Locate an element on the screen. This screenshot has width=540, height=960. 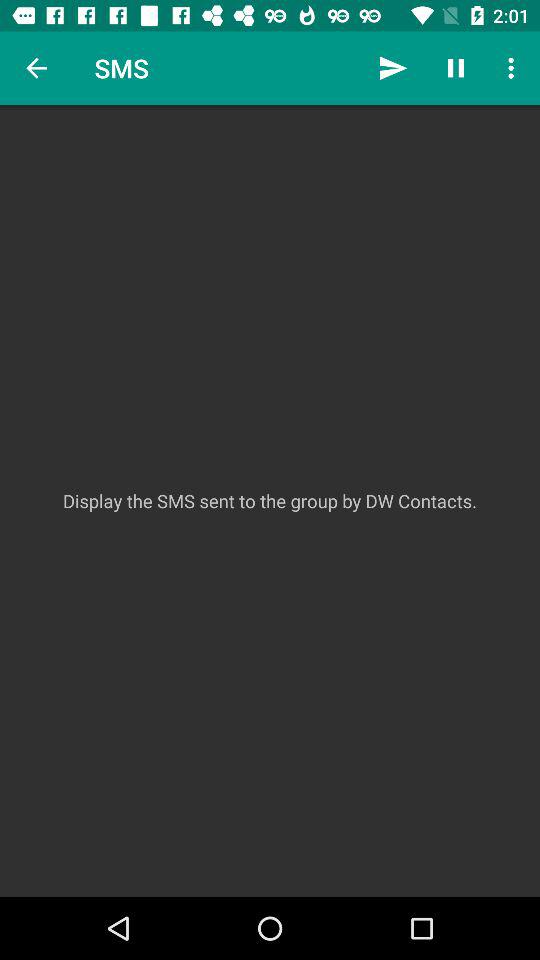
turn on the item next to sms icon is located at coordinates (392, 68).